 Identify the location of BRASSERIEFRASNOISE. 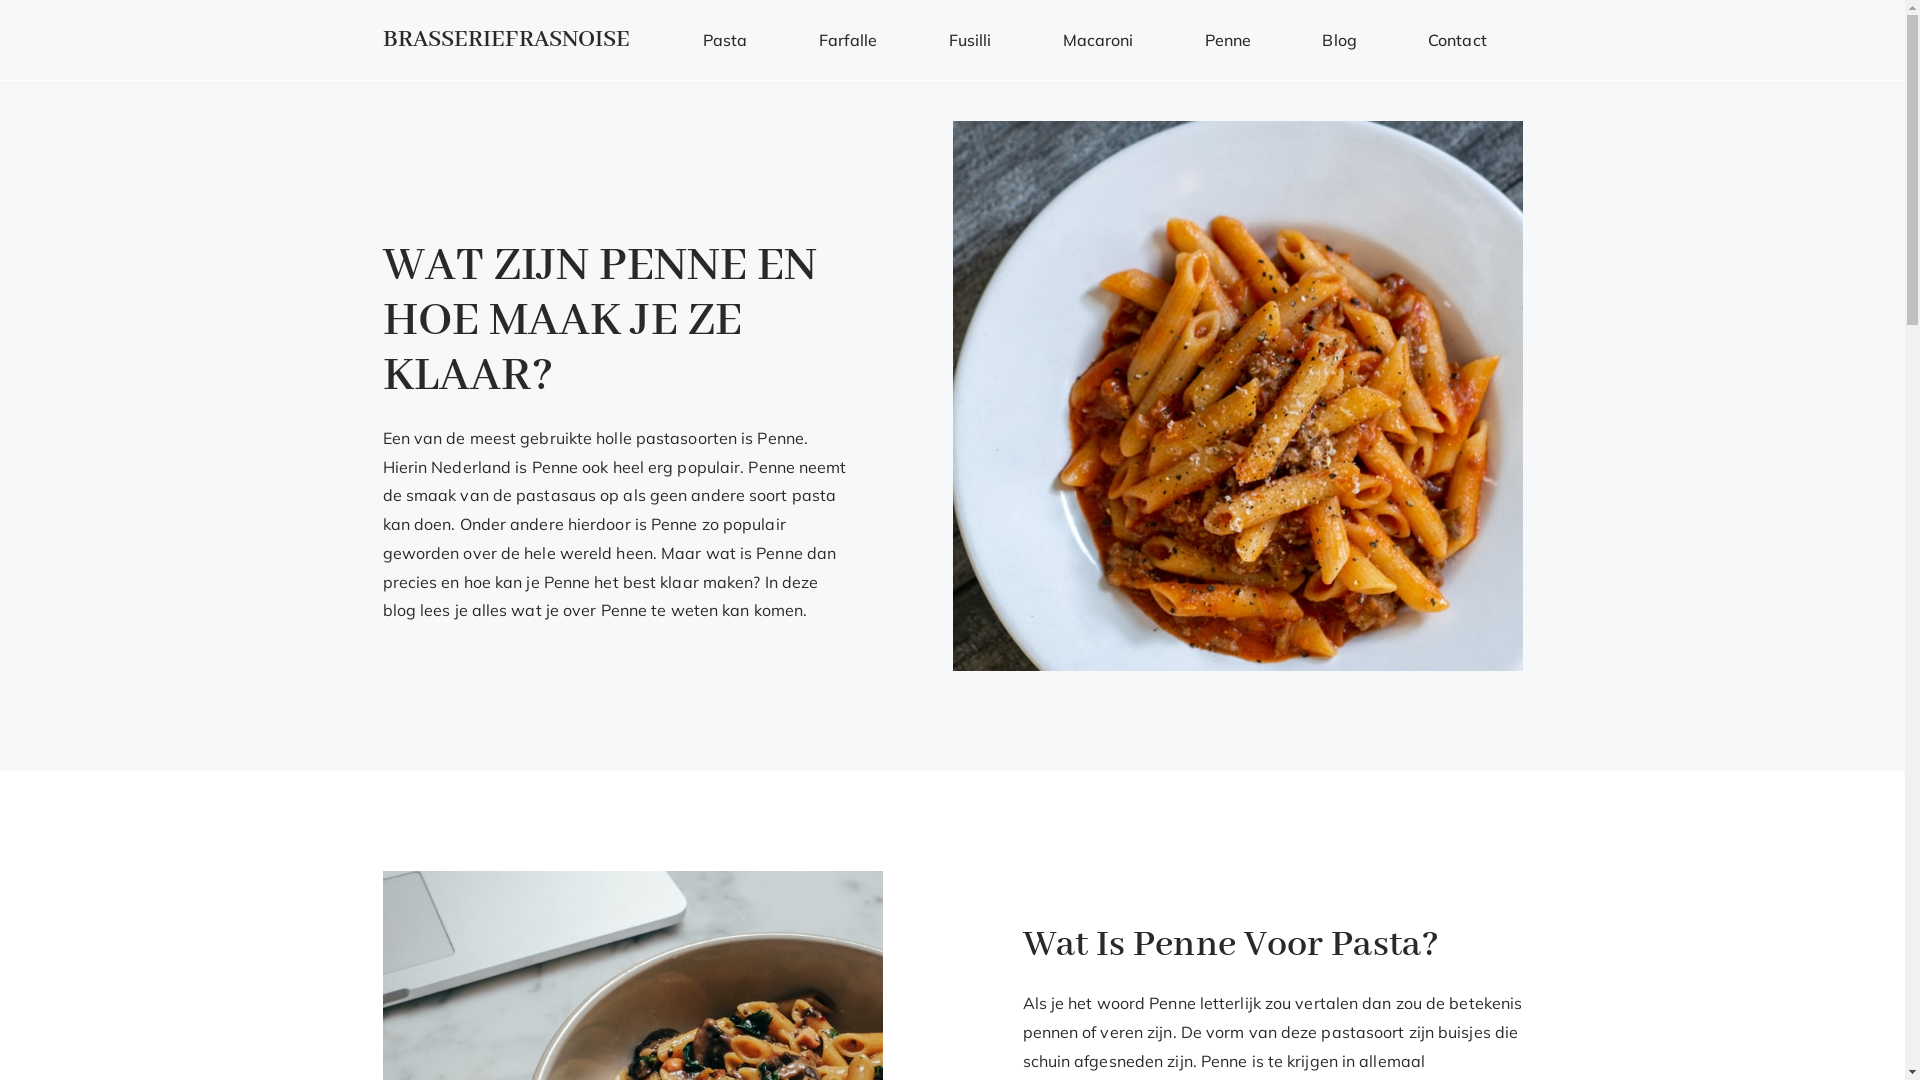
(506, 40).